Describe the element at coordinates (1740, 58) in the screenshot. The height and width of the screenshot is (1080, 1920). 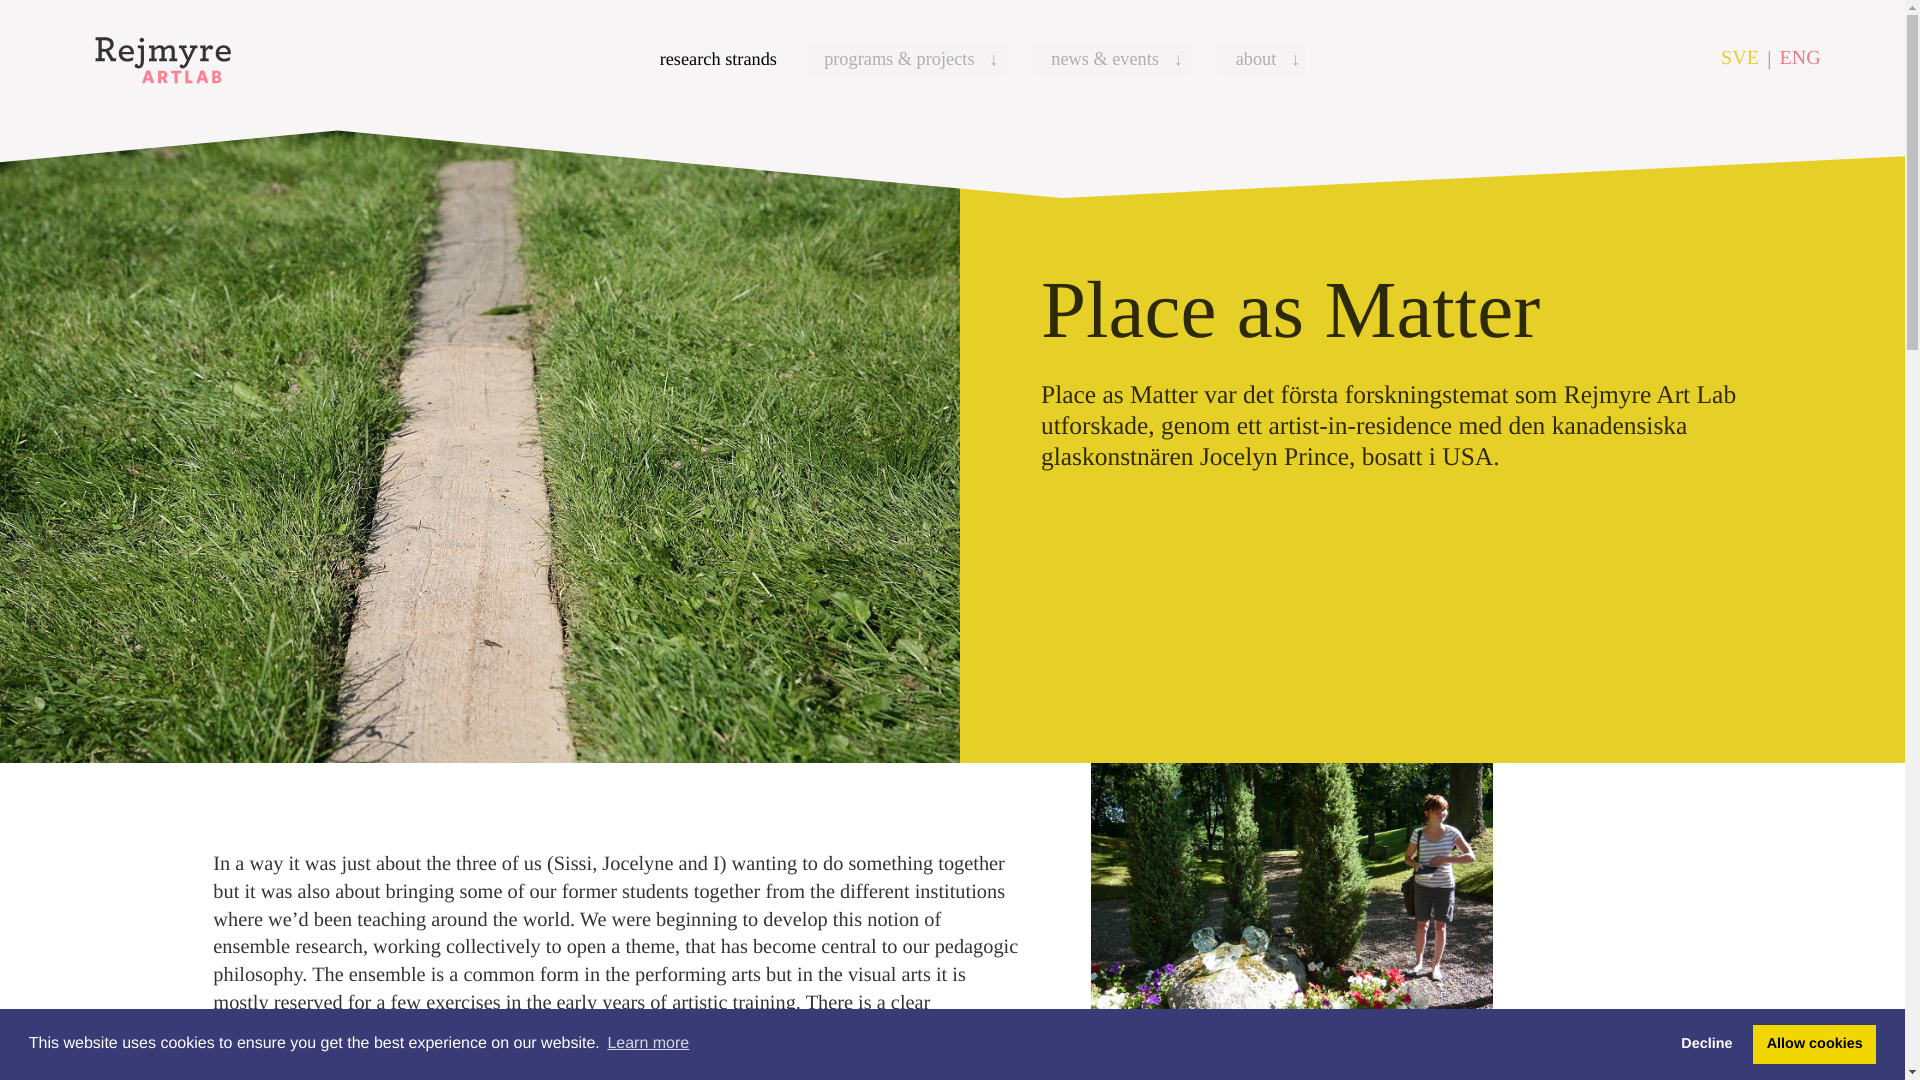
I see `SVE` at that location.